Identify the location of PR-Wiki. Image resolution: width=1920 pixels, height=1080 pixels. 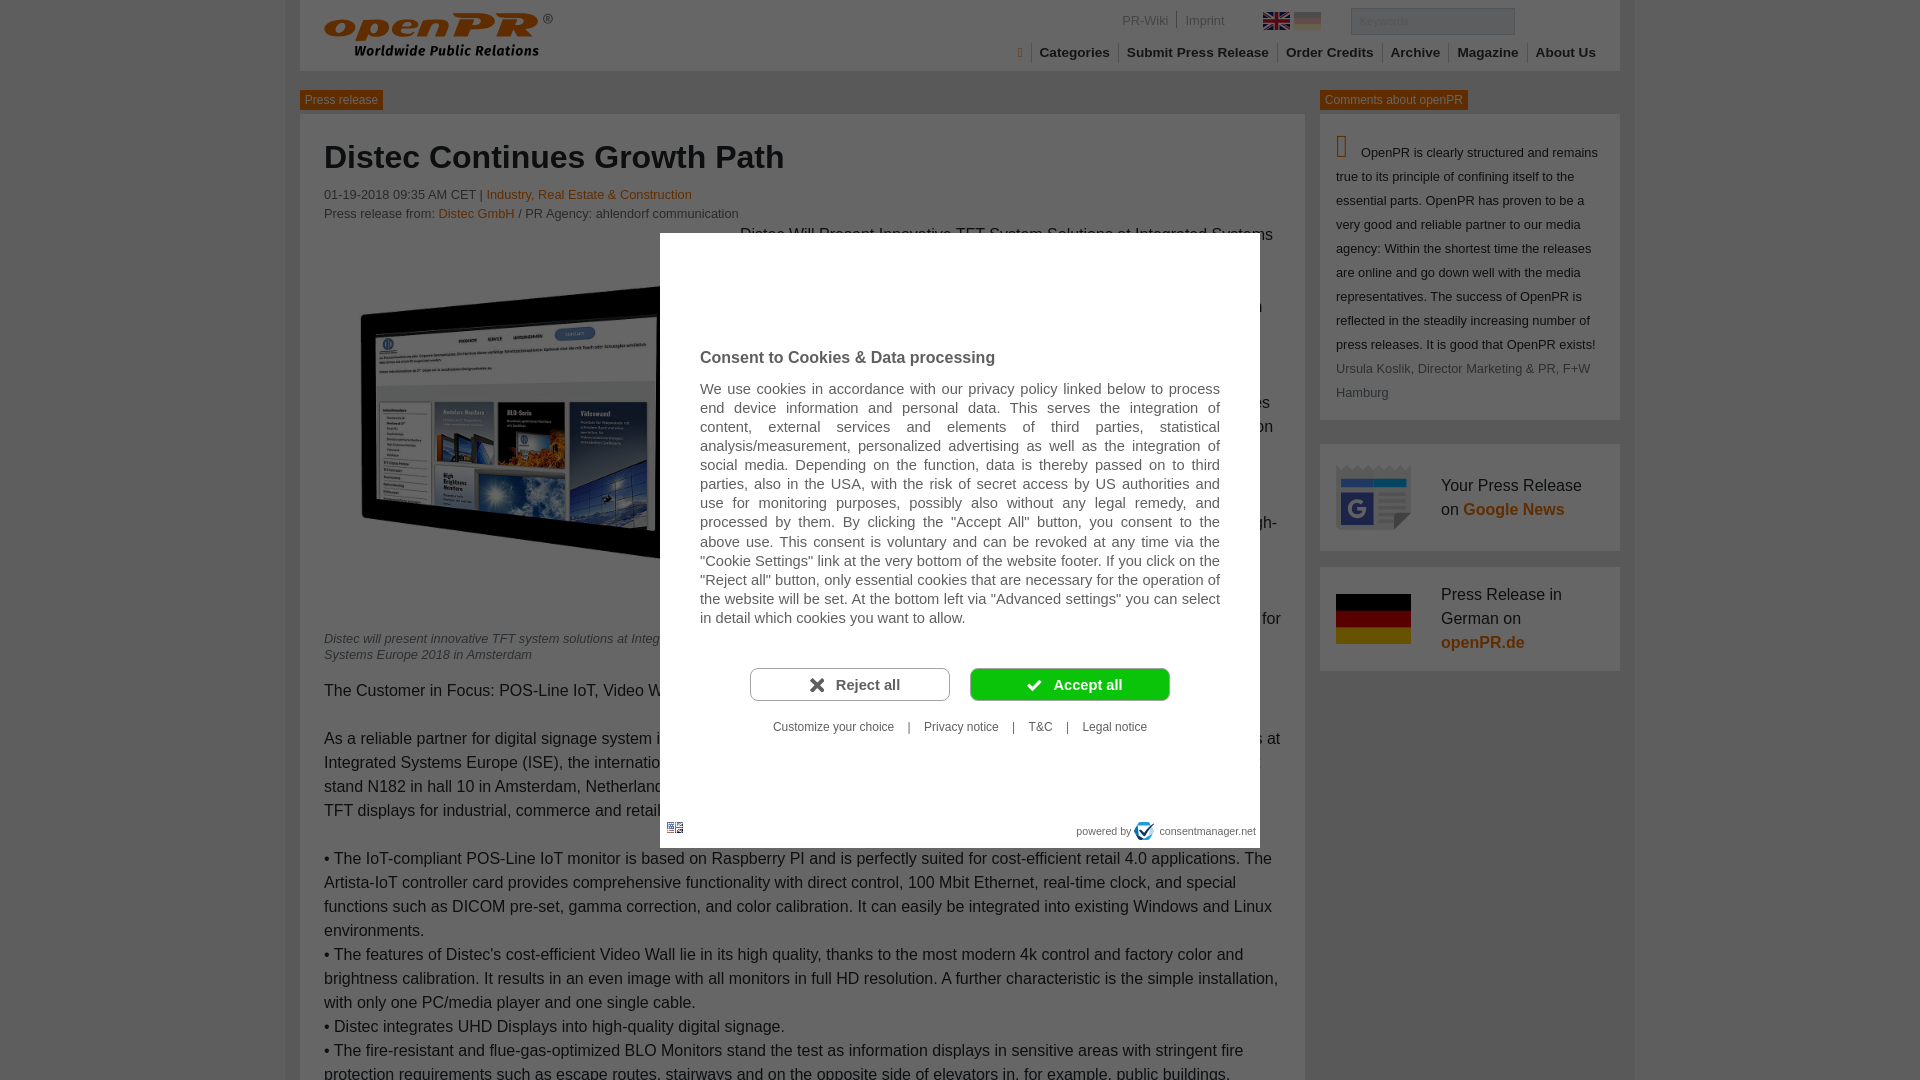
(1144, 20).